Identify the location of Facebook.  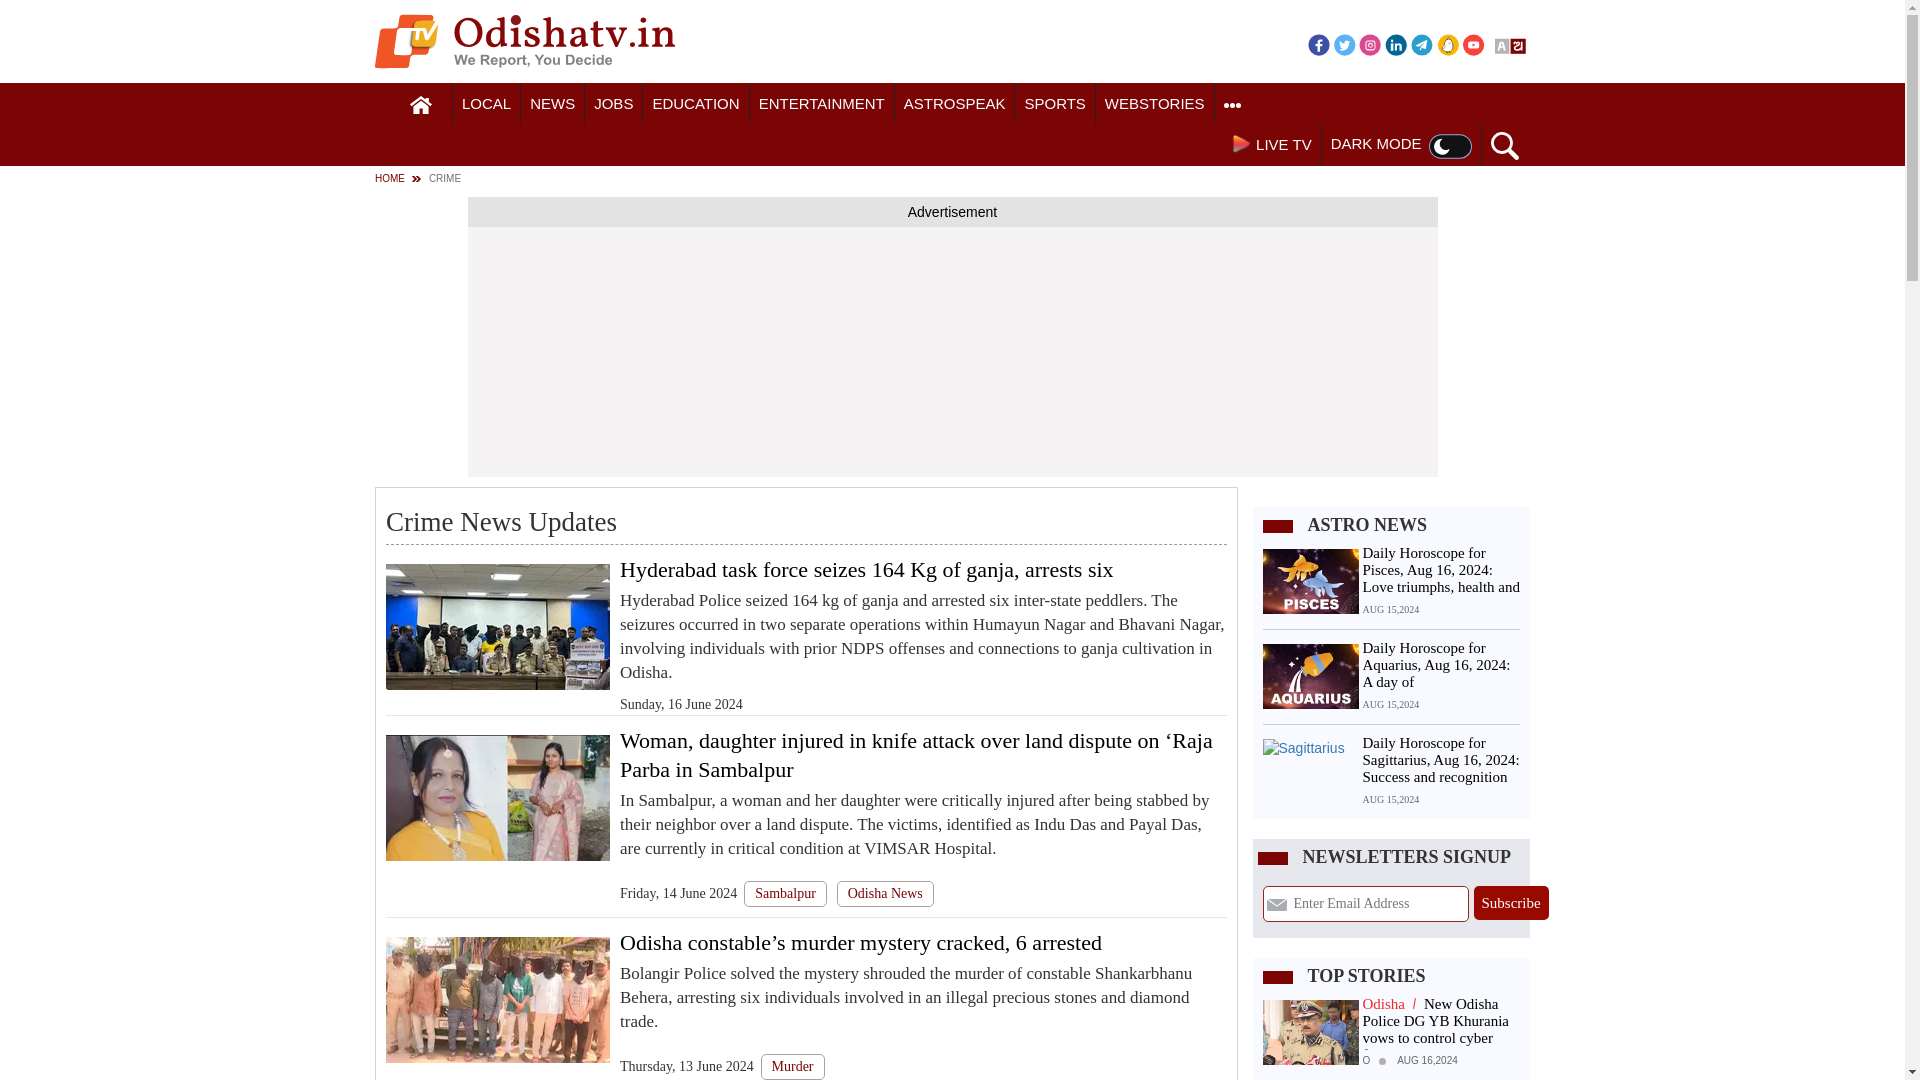
(1318, 44).